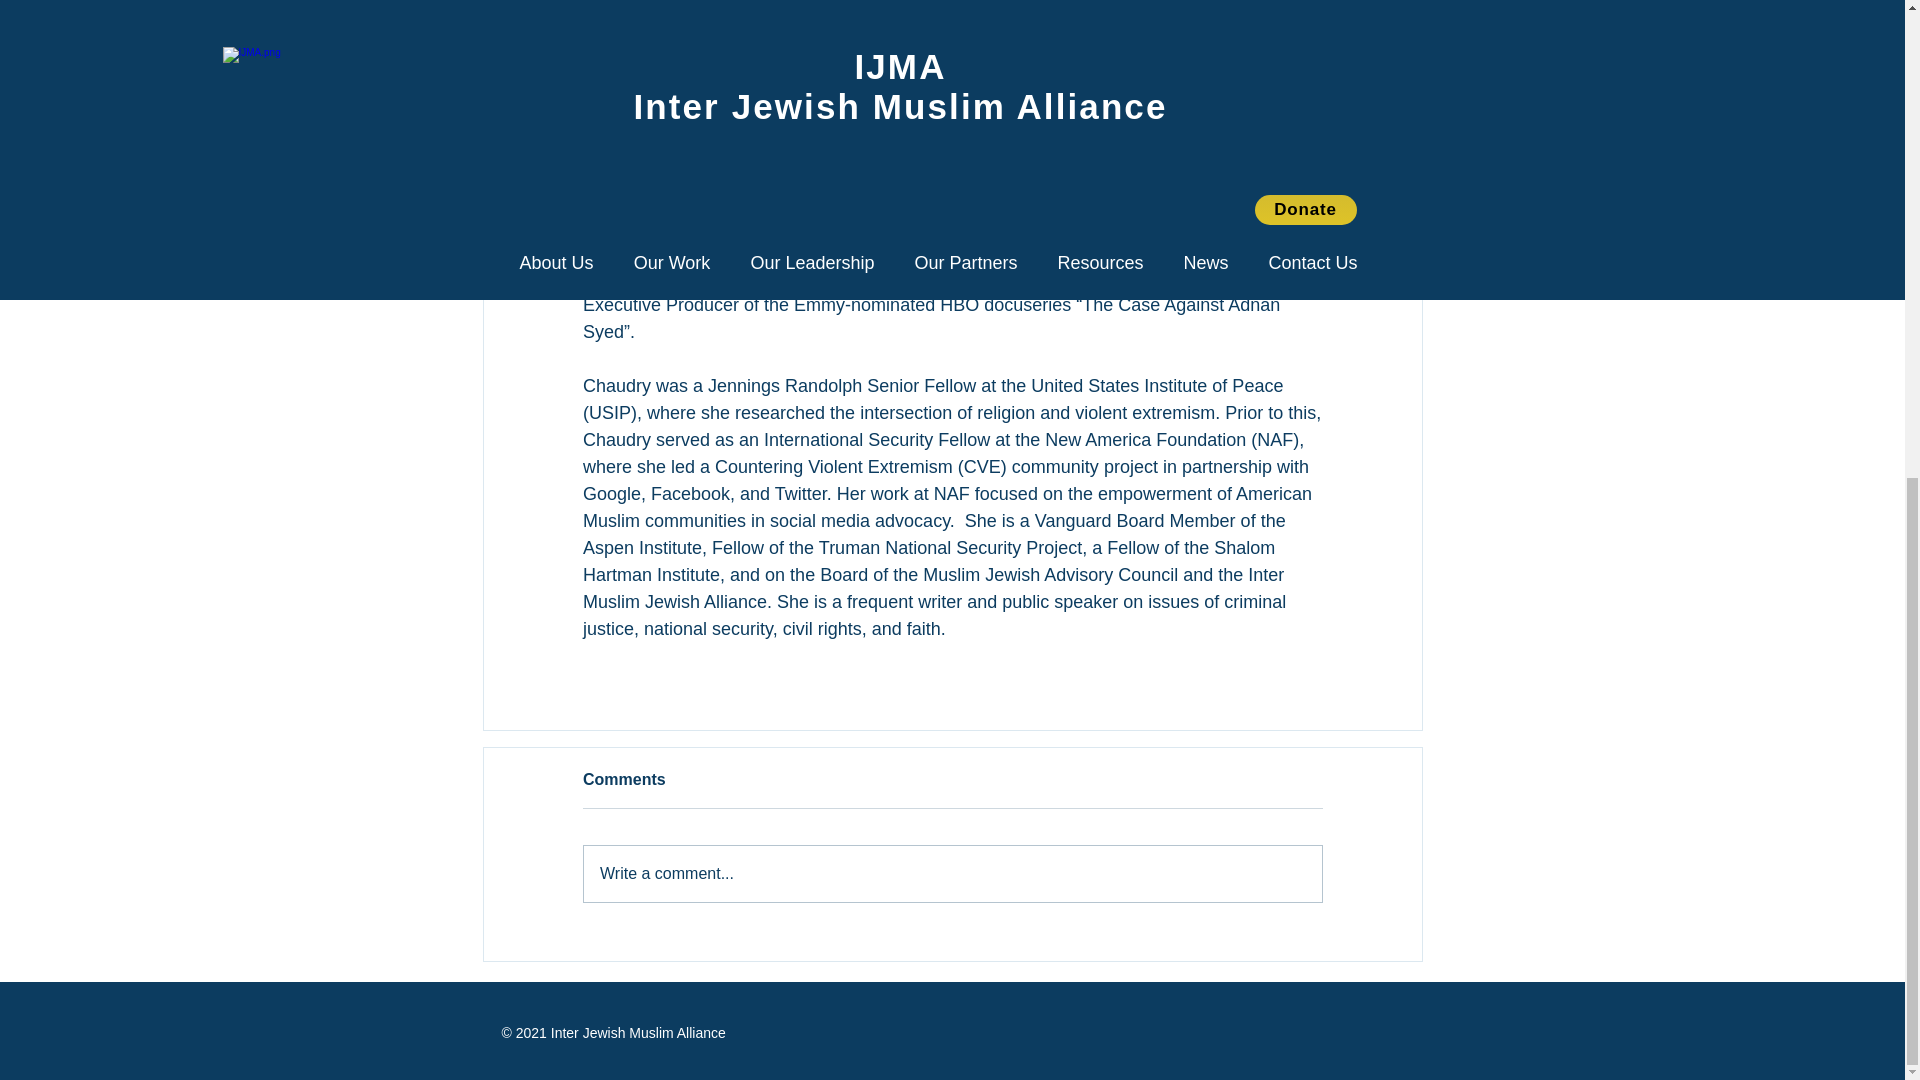 Image resolution: width=1920 pixels, height=1080 pixels. What do you see at coordinates (952, 873) in the screenshot?
I see `Write a comment...` at bounding box center [952, 873].